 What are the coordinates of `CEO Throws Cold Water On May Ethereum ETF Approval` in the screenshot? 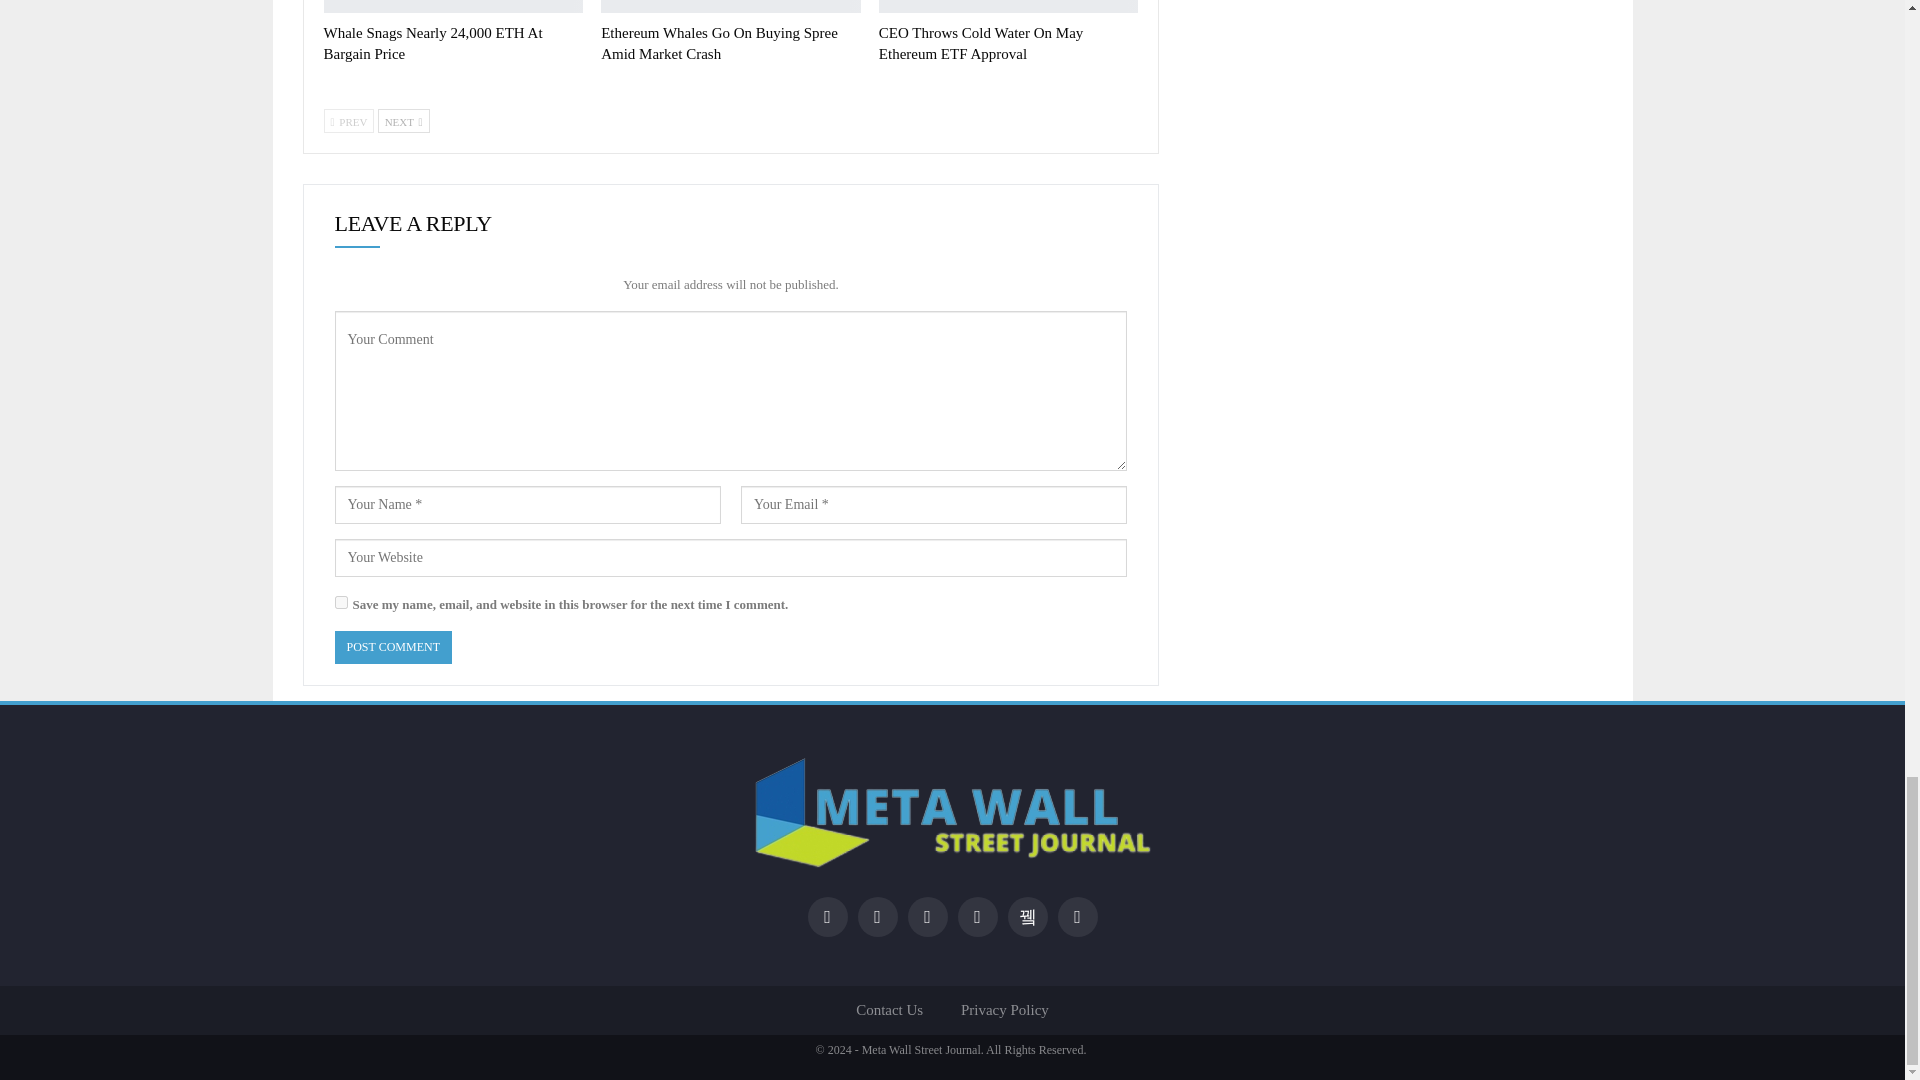 It's located at (1008, 6).